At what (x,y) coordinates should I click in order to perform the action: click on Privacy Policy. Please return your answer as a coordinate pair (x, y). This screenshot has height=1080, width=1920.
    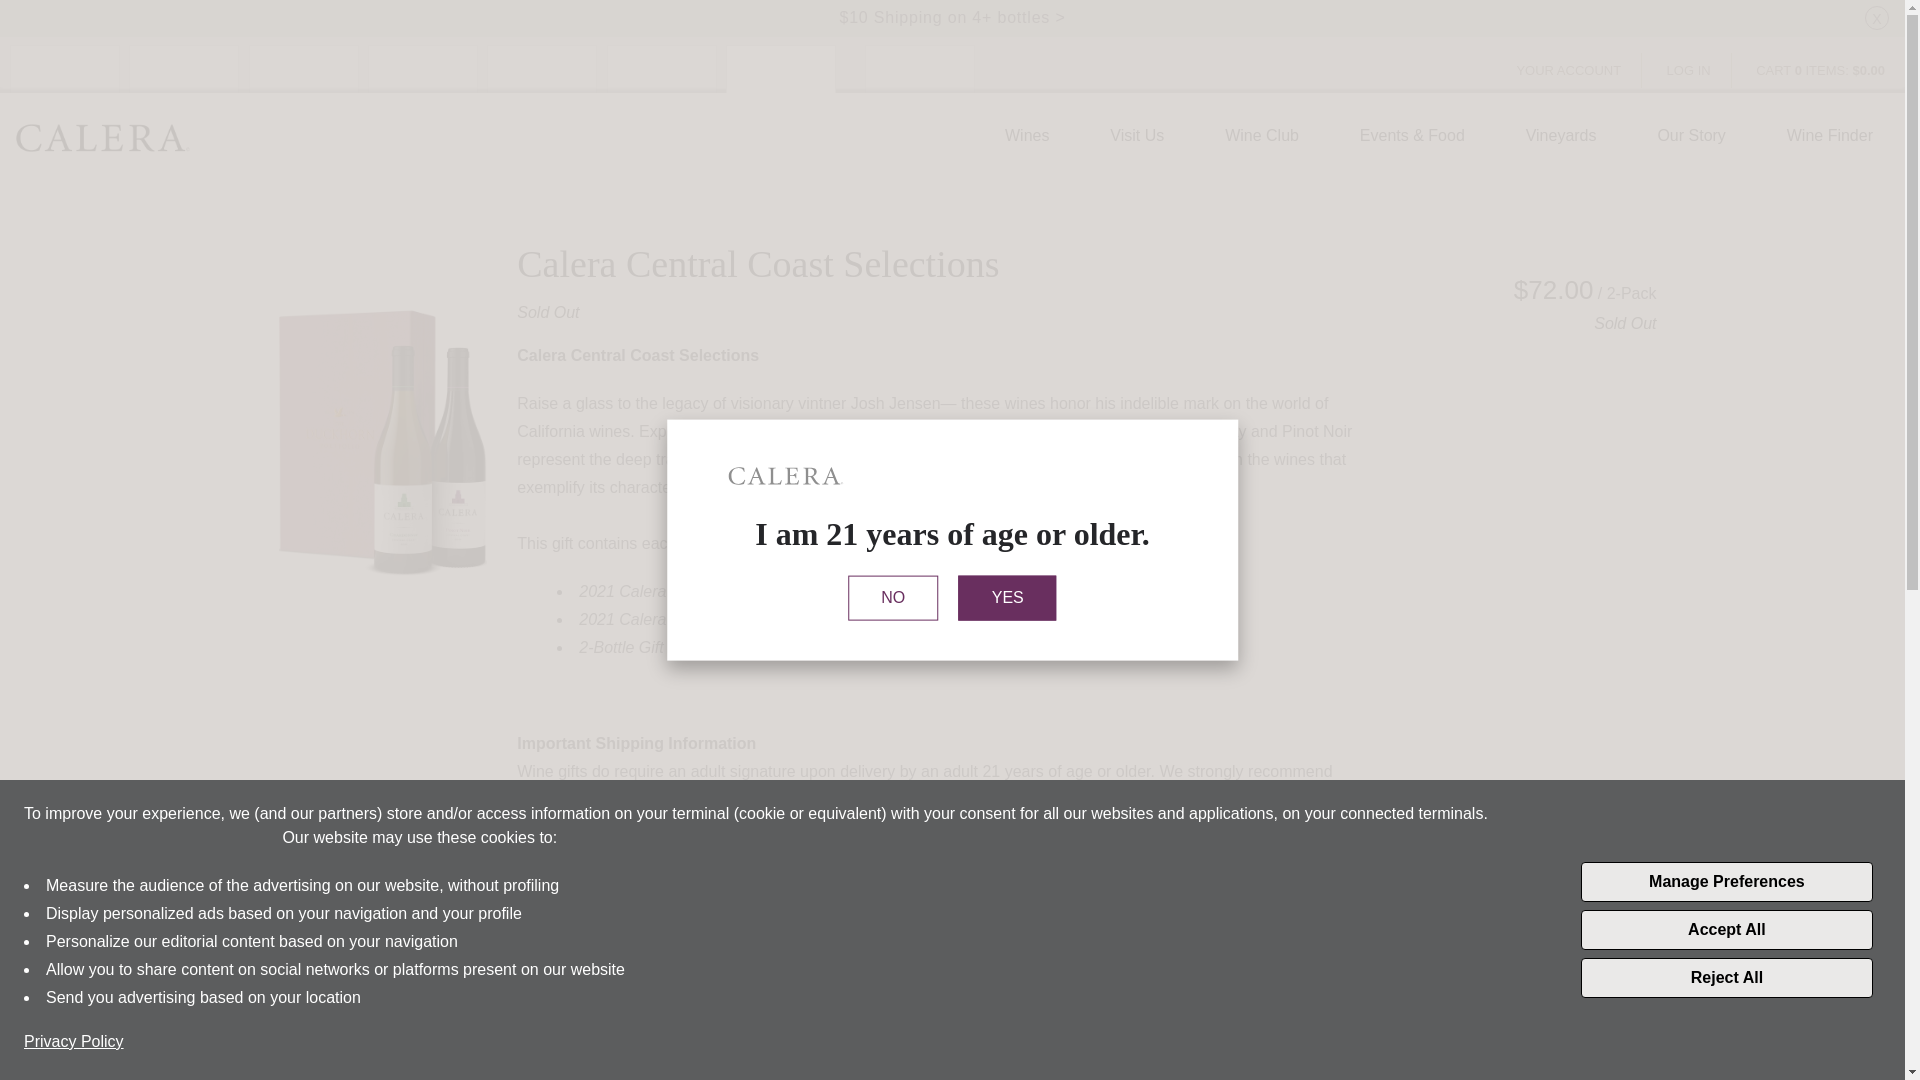
    Looking at the image, I should click on (74, 1042).